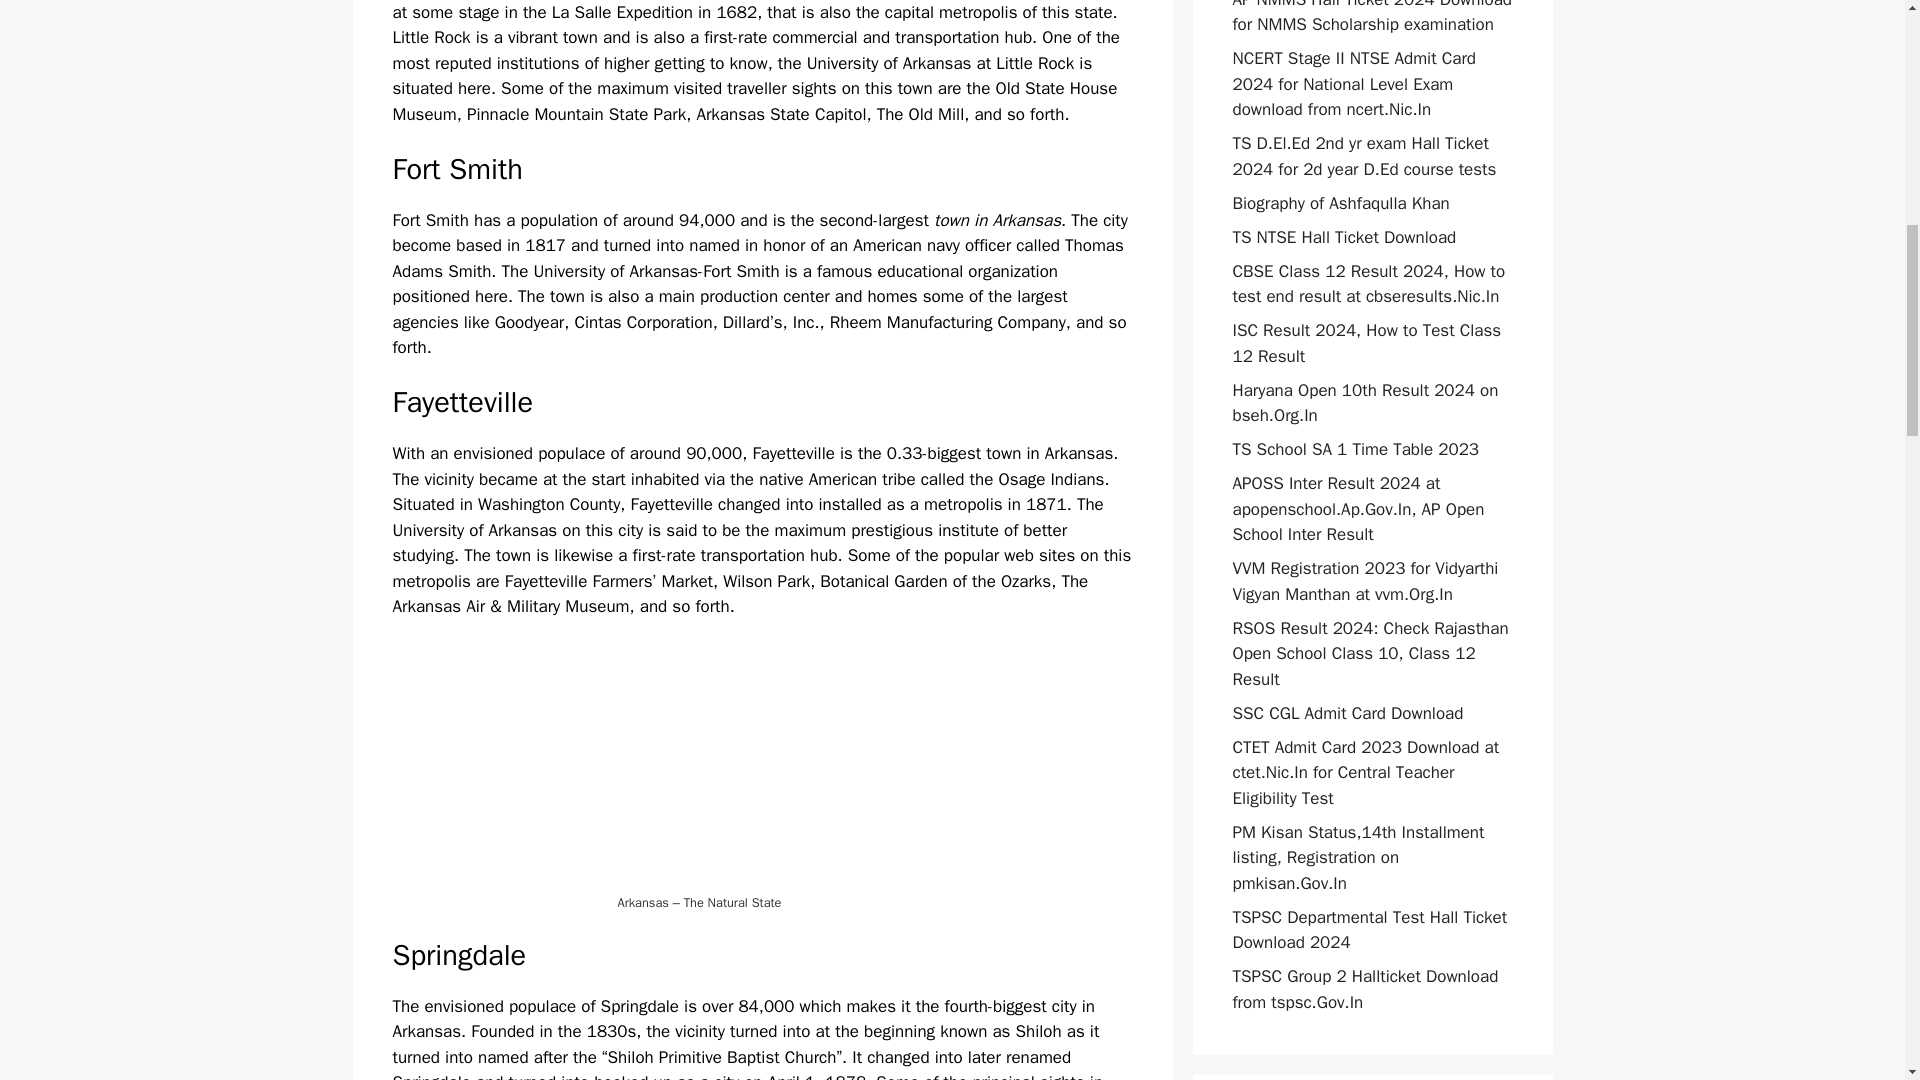 This screenshot has width=1920, height=1080. I want to click on TS School SA 1 Time Table 2023, so click(1355, 449).